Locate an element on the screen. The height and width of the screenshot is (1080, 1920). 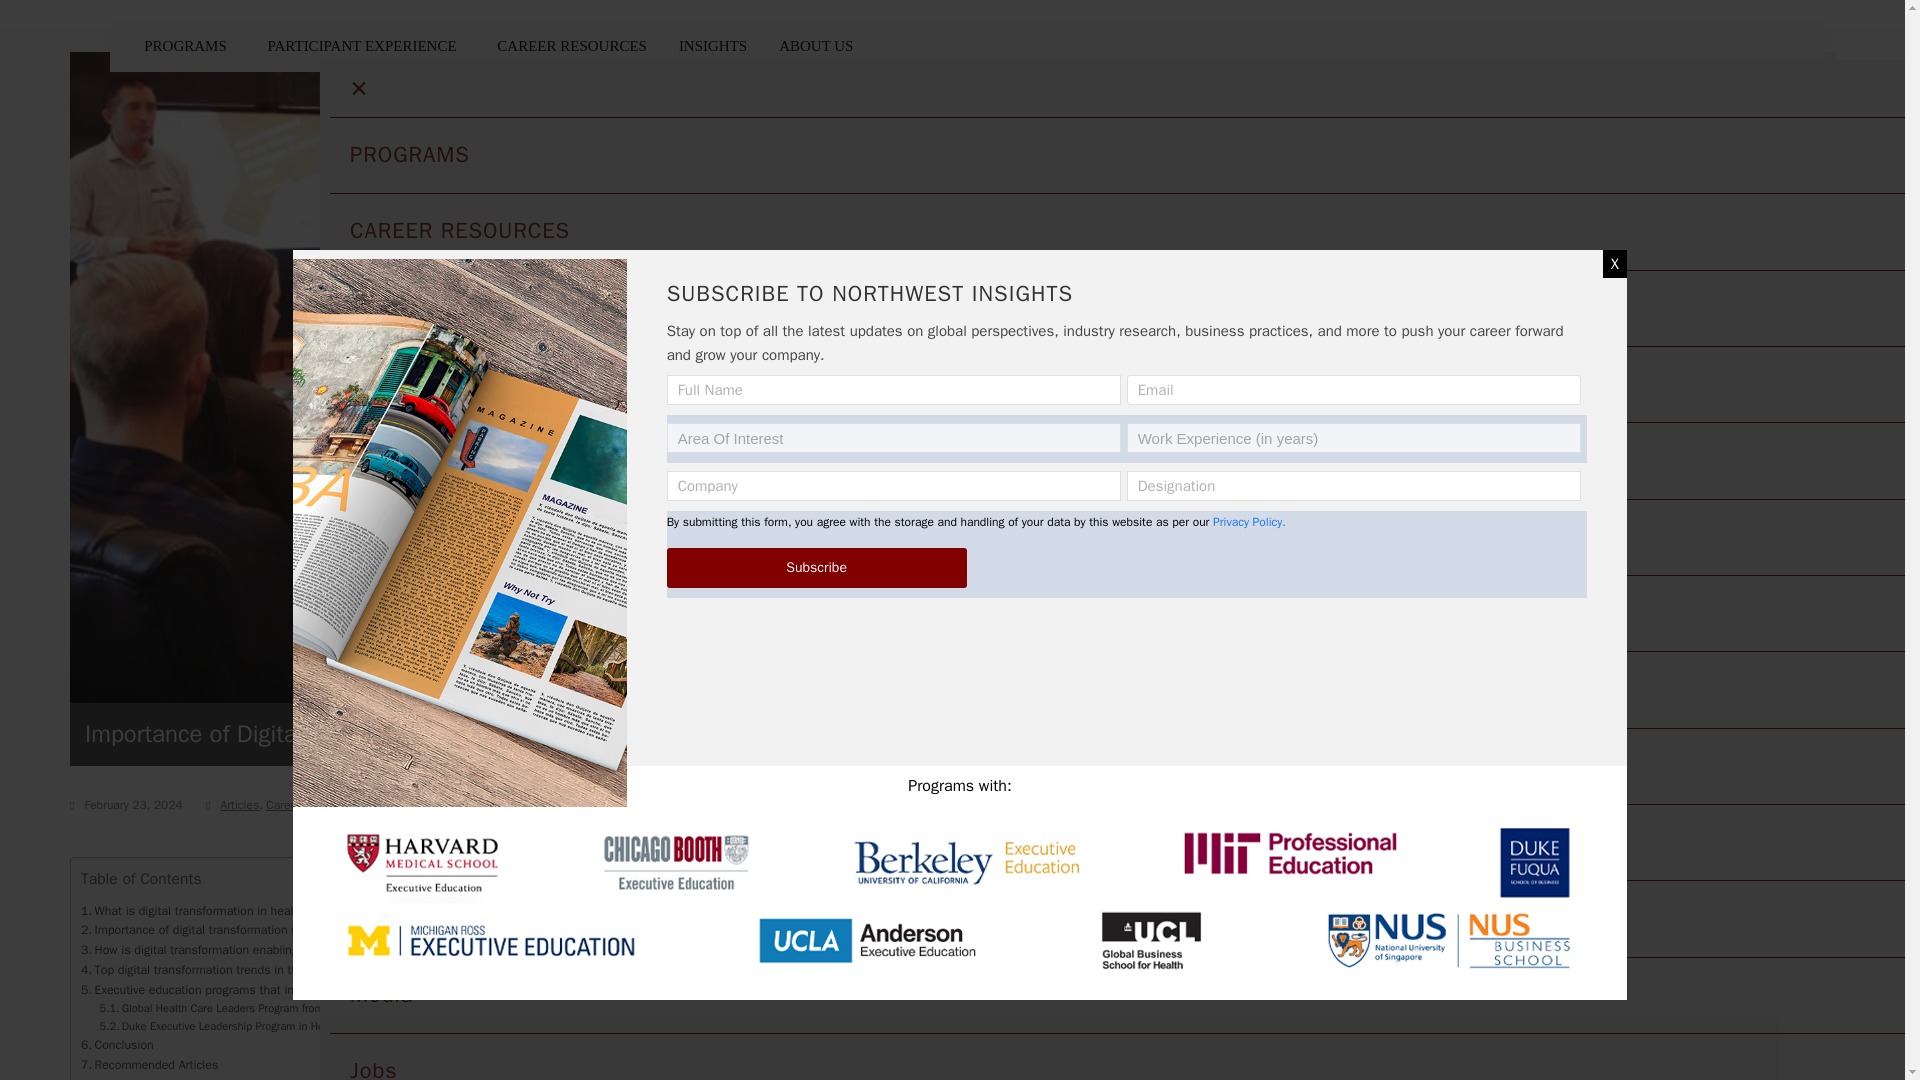
Subscribe is located at coordinates (816, 567).